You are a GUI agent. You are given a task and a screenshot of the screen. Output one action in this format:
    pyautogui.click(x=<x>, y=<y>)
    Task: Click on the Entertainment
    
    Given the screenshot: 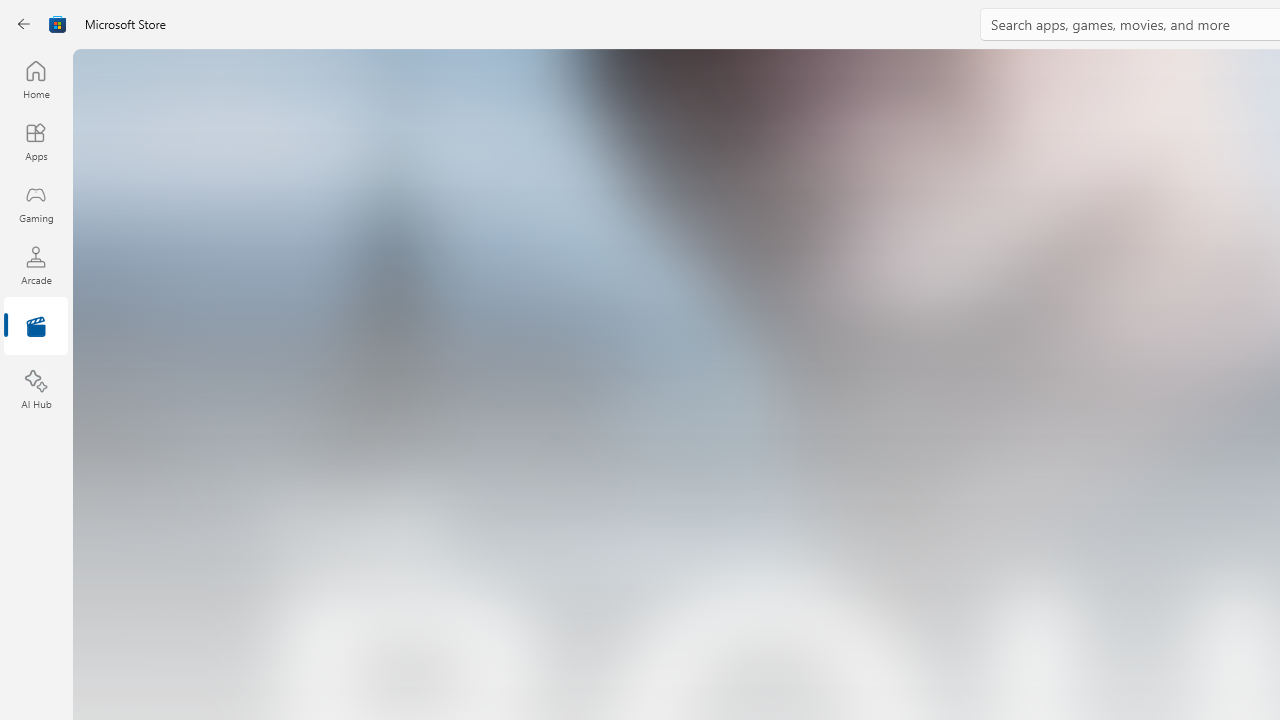 What is the action you would take?
    pyautogui.click(x=36, y=328)
    